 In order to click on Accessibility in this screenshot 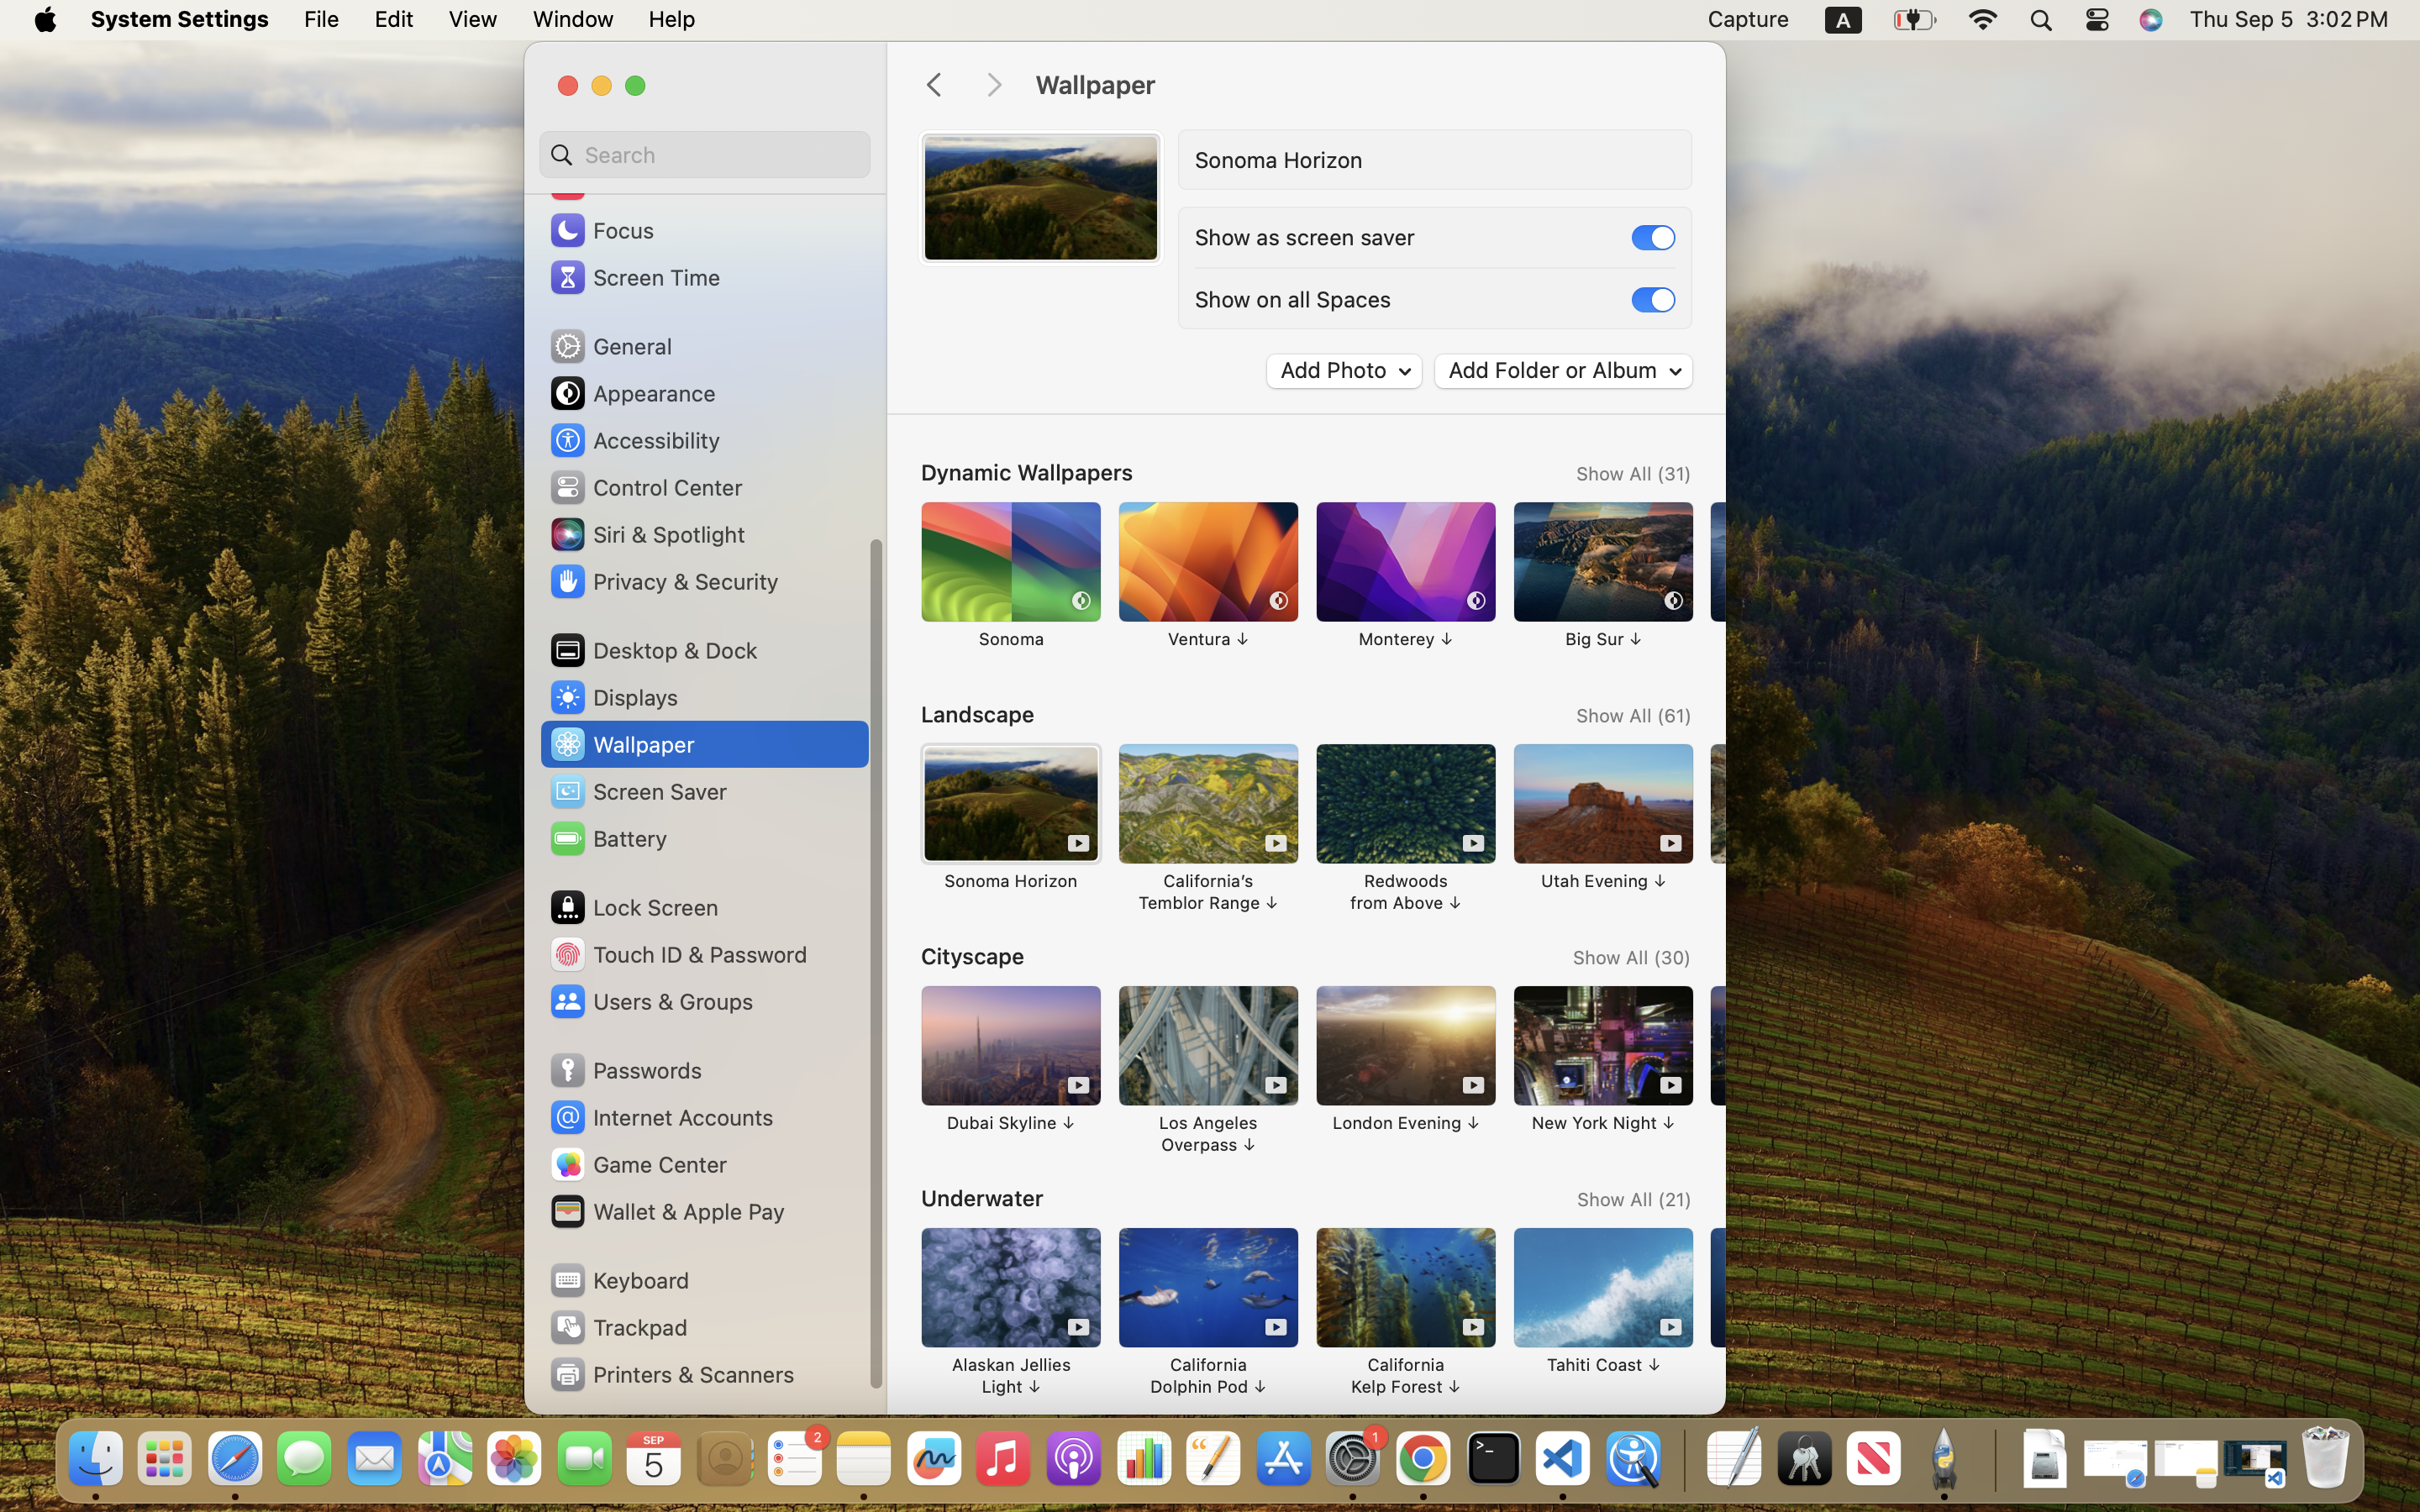, I will do `click(634, 440)`.